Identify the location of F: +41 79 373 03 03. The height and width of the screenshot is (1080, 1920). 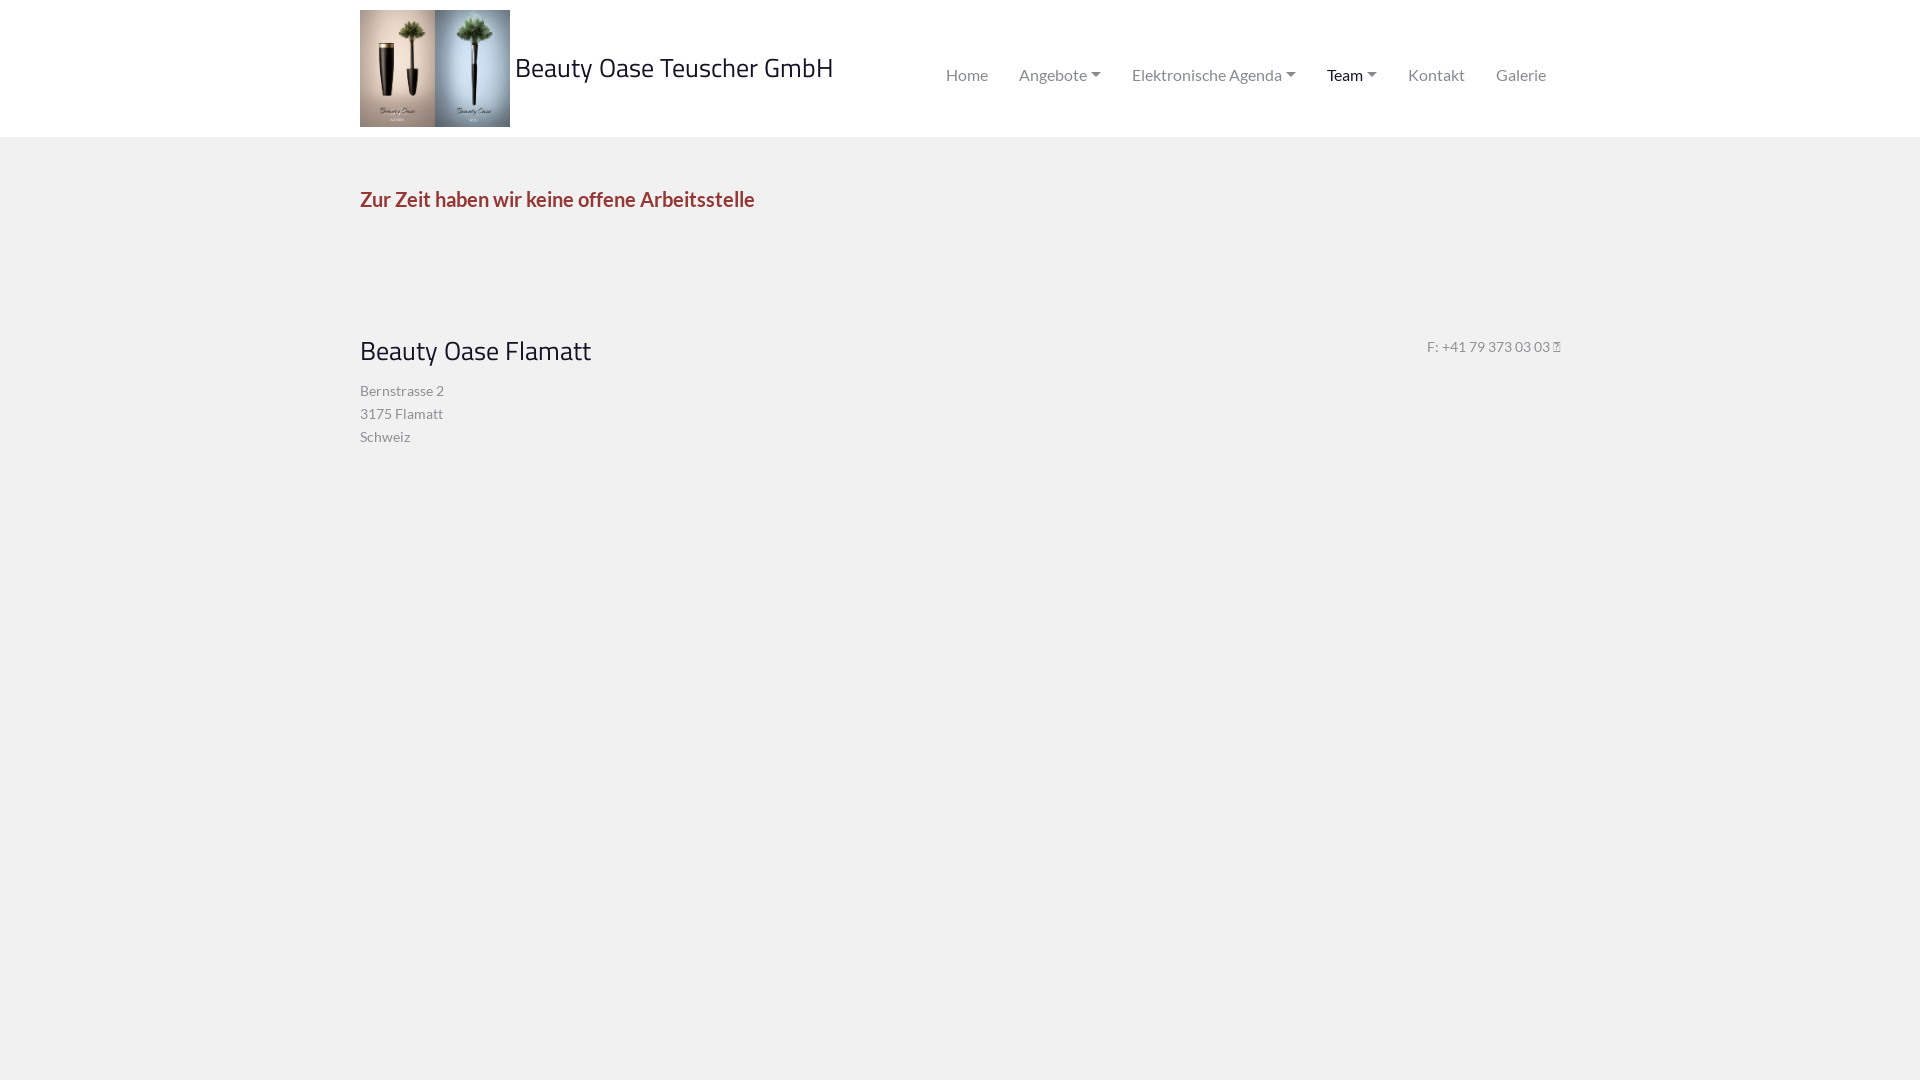
(1494, 346).